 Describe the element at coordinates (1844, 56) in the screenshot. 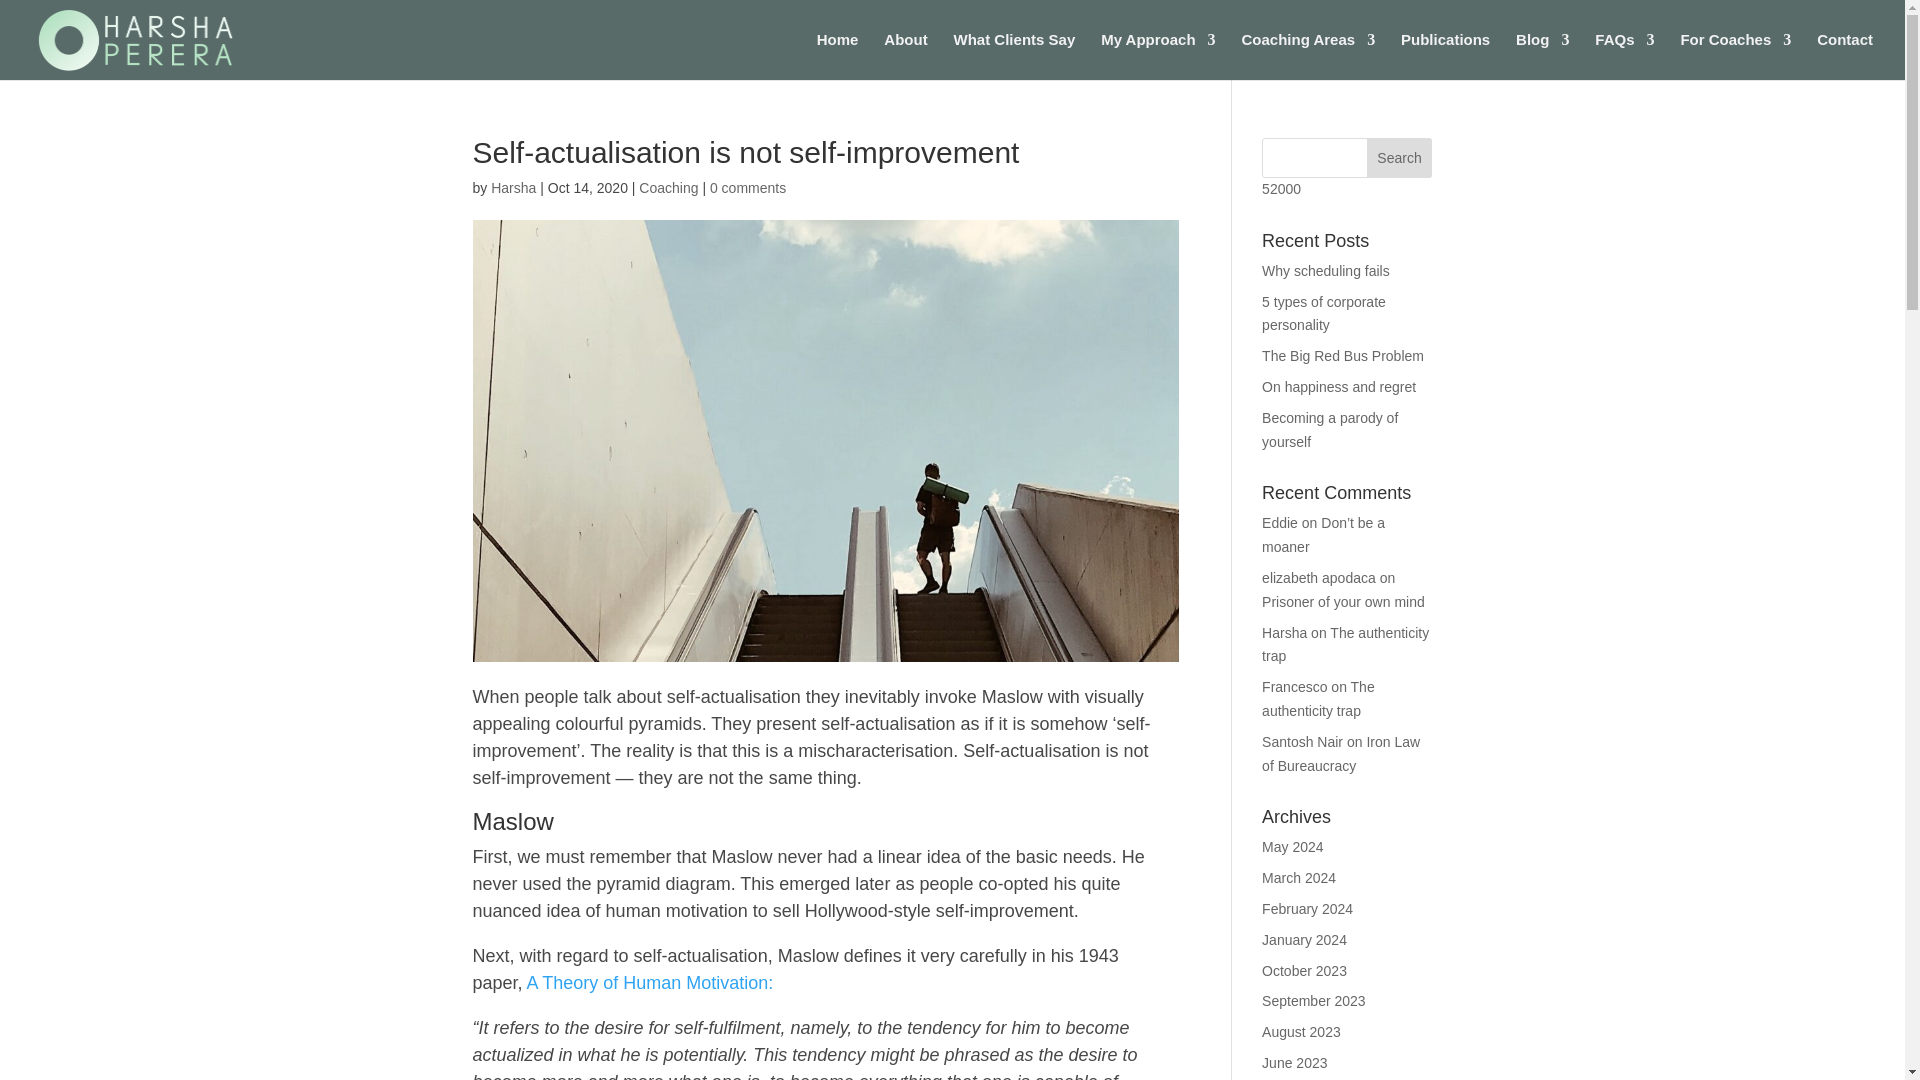

I see `Contact` at that location.